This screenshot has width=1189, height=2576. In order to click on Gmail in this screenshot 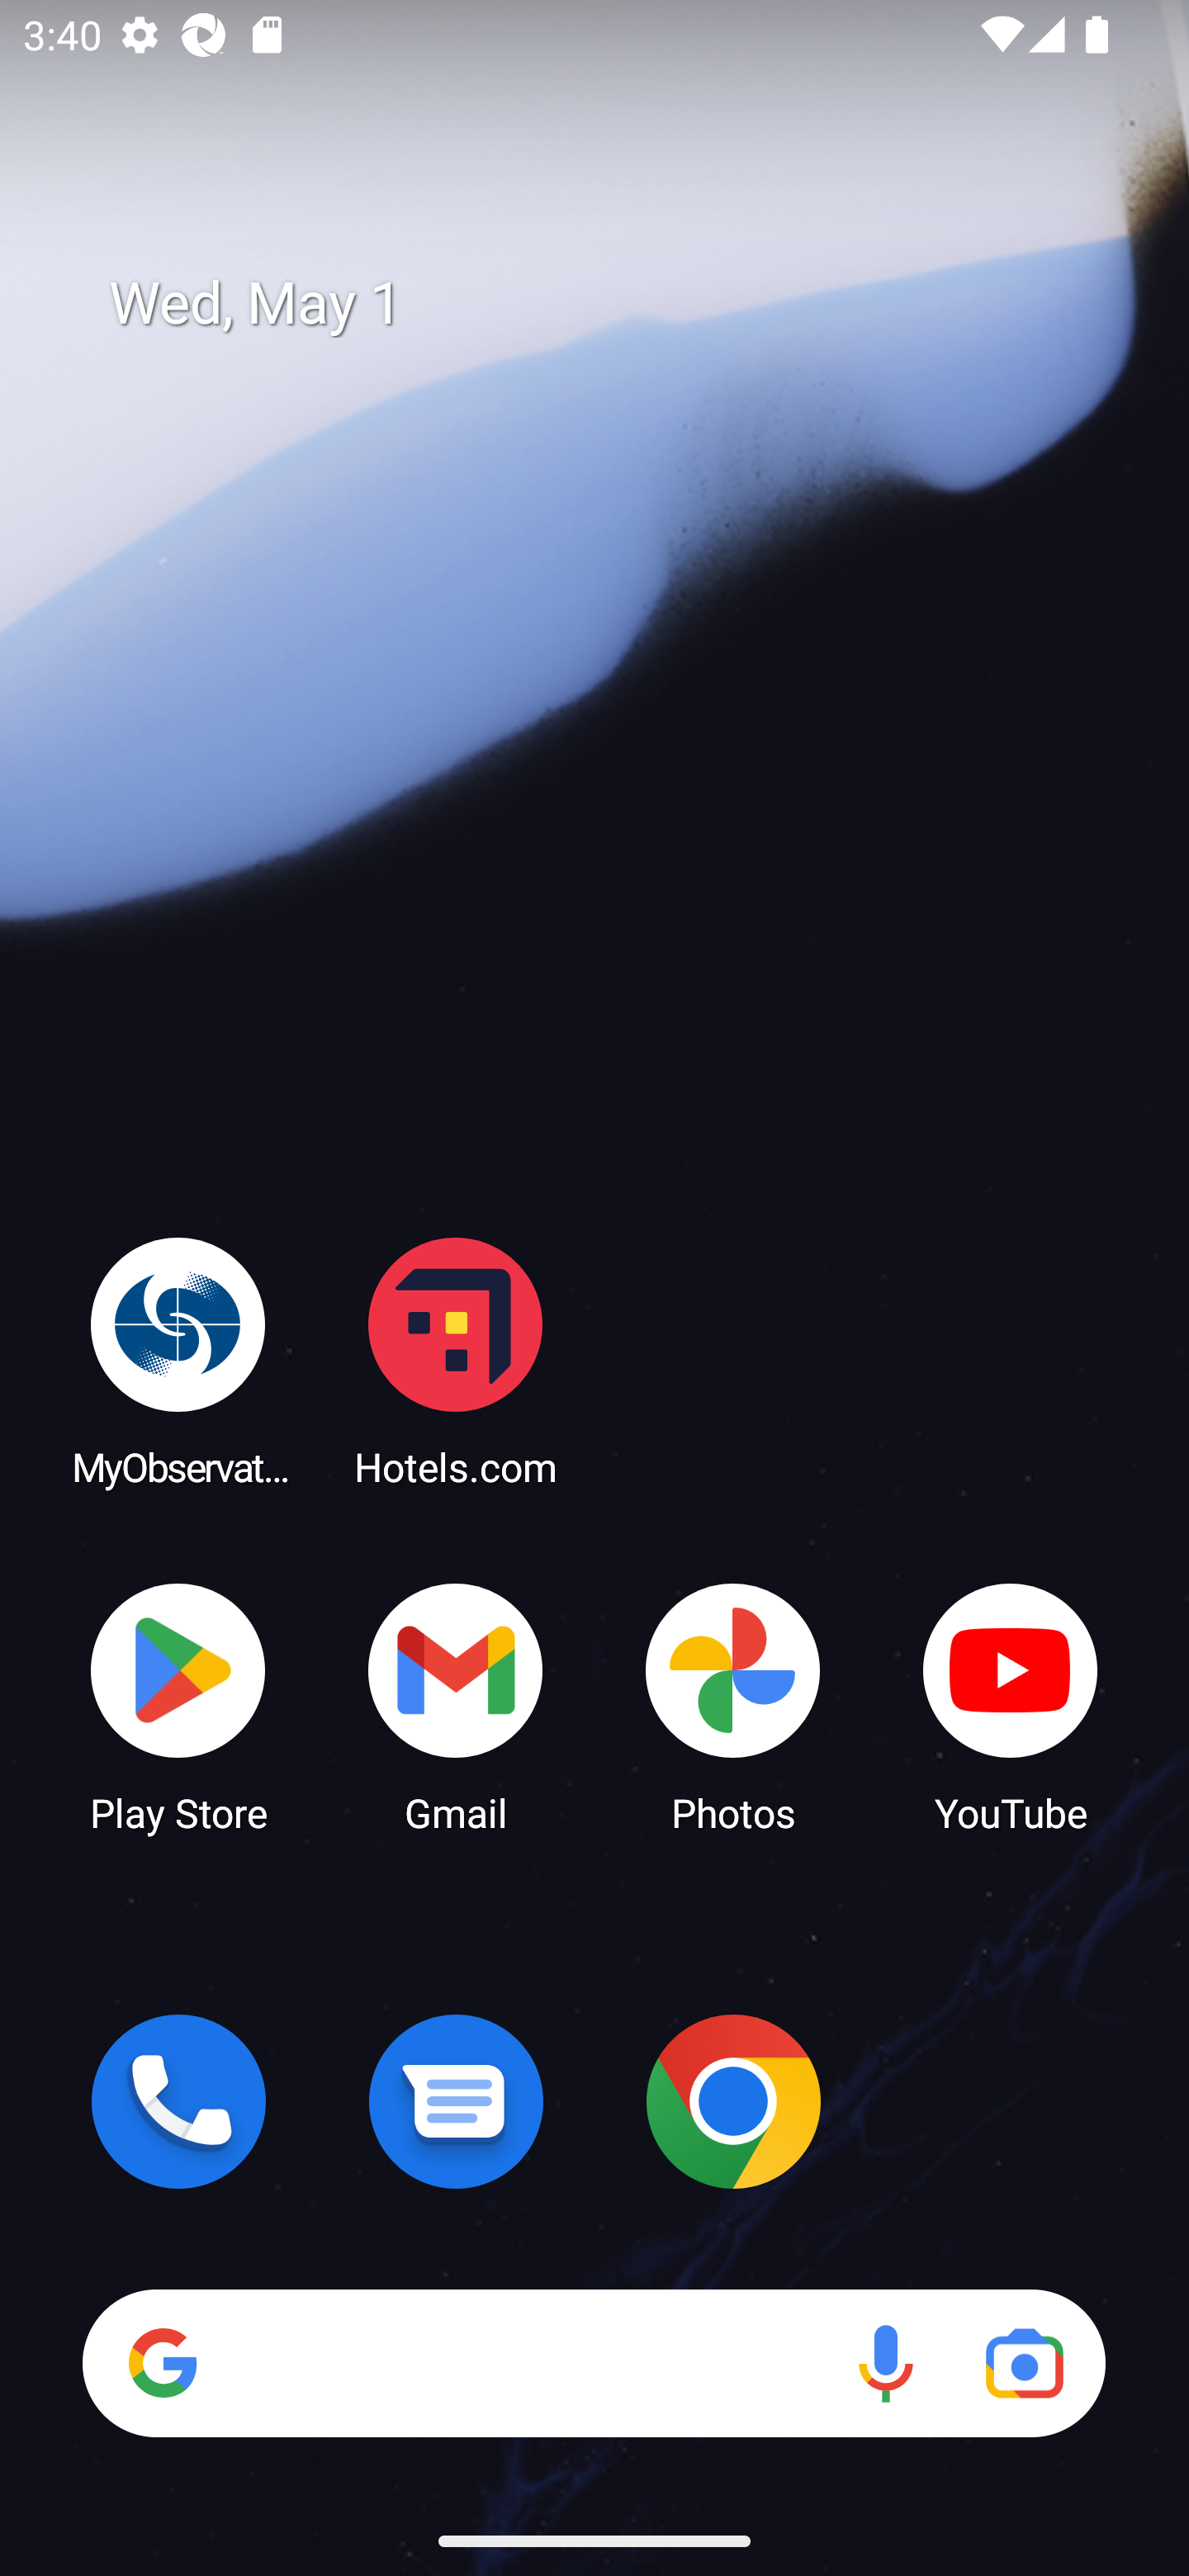, I will do `click(456, 1706)`.